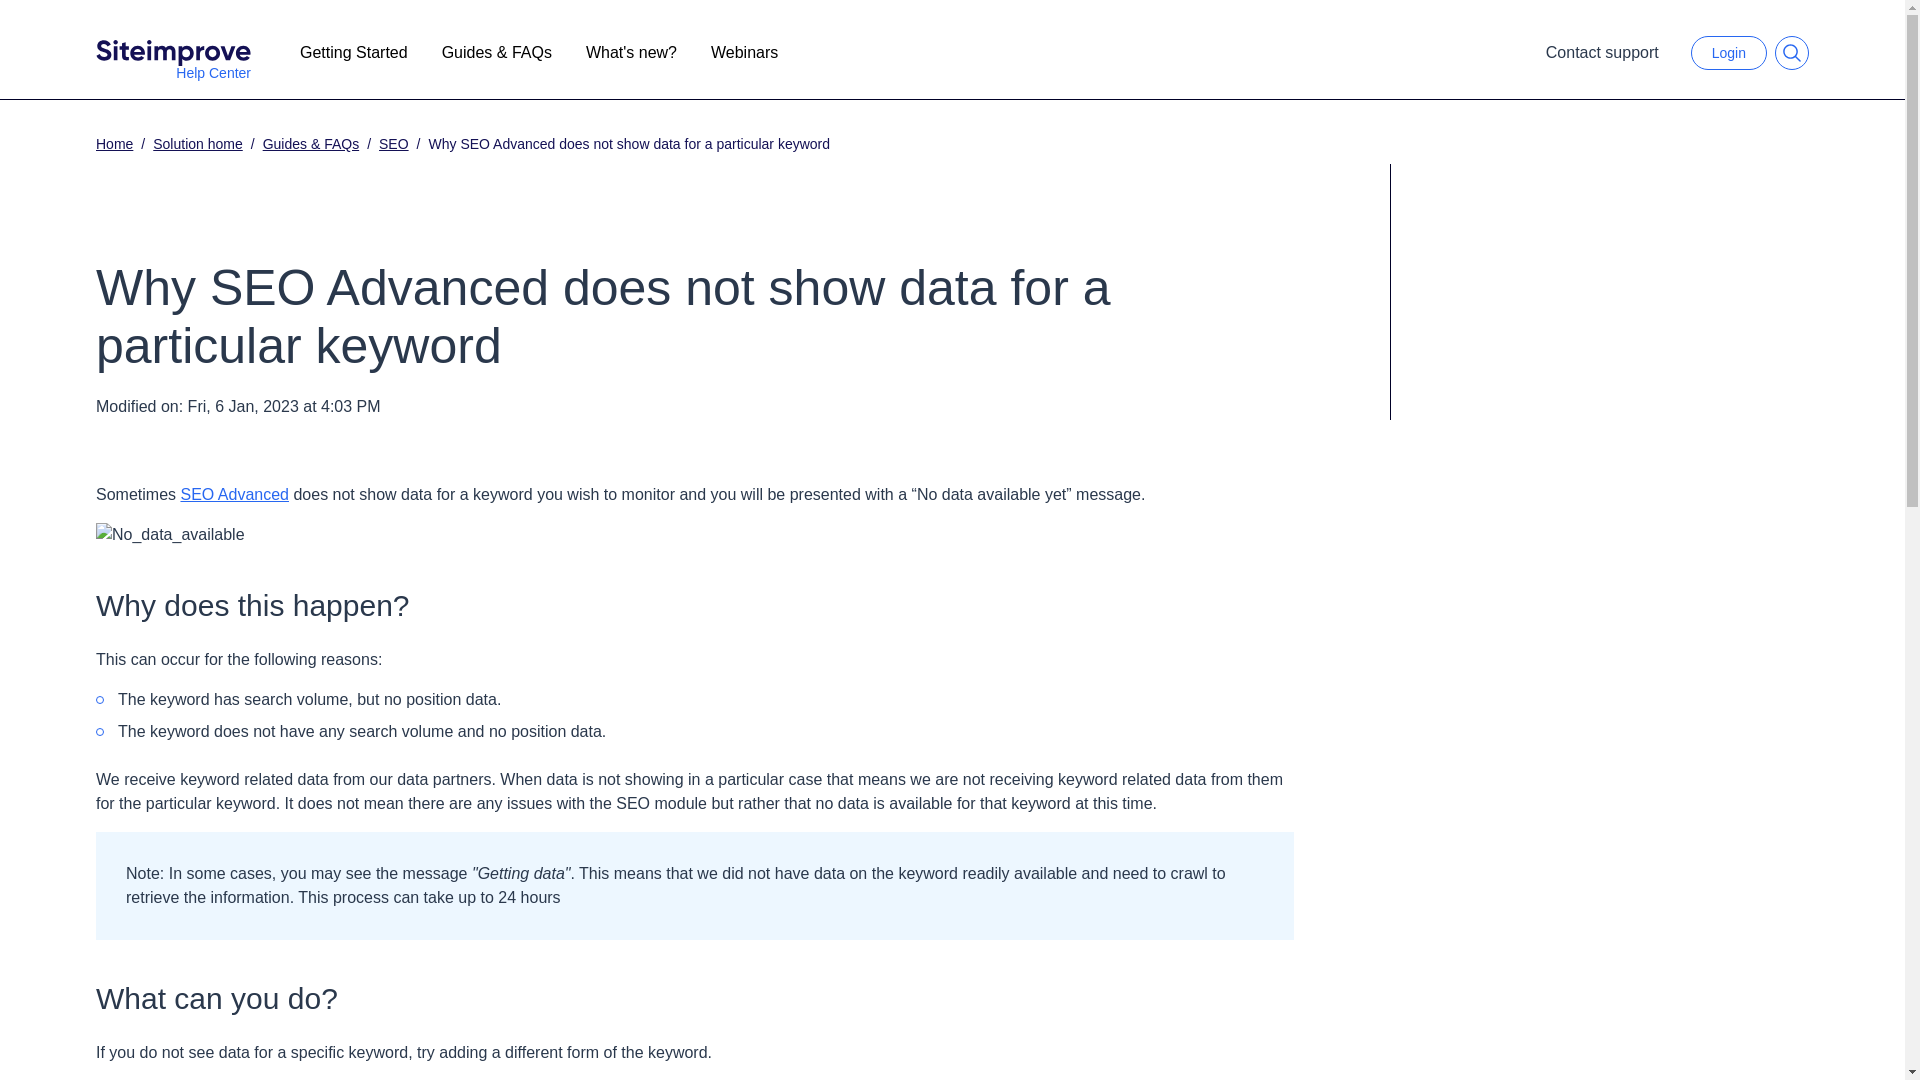  Describe the element at coordinates (198, 144) in the screenshot. I see `Solution home` at that location.